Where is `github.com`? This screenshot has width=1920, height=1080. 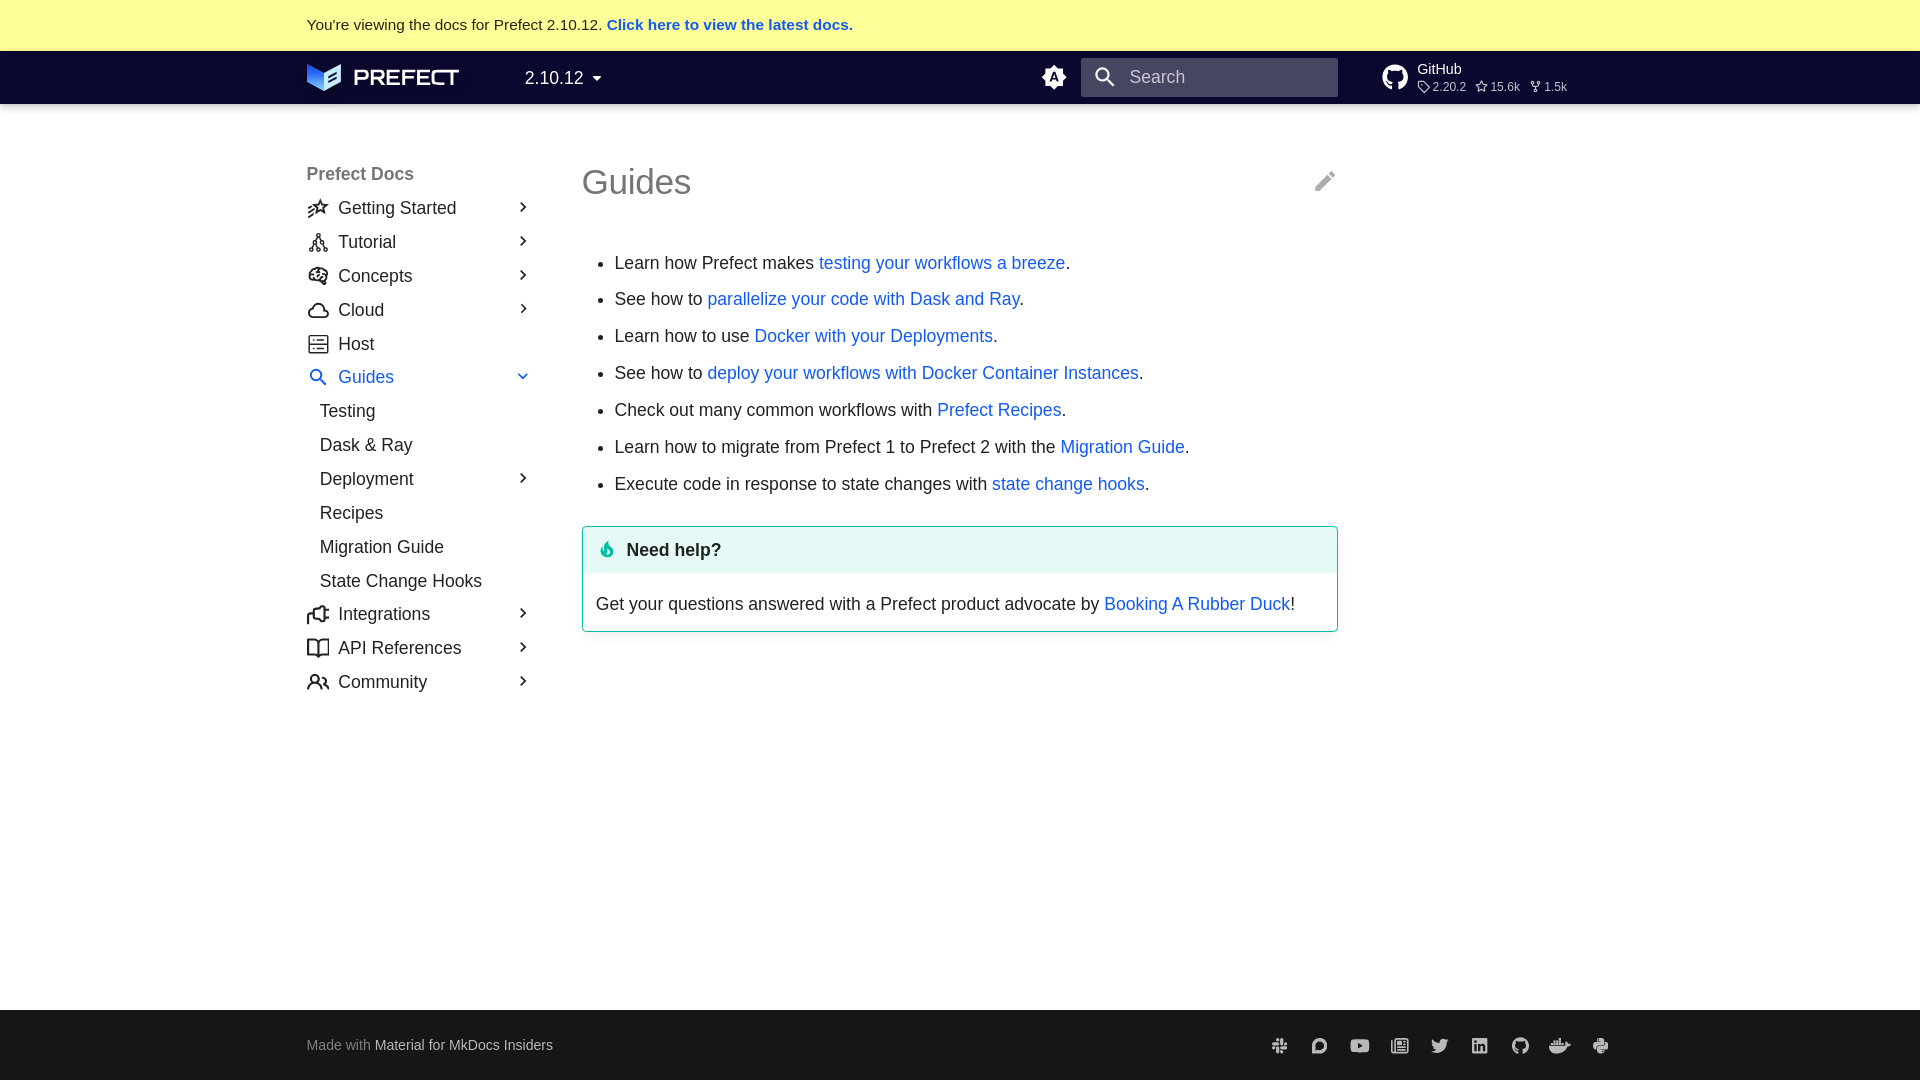 github.com is located at coordinates (1519, 1044).